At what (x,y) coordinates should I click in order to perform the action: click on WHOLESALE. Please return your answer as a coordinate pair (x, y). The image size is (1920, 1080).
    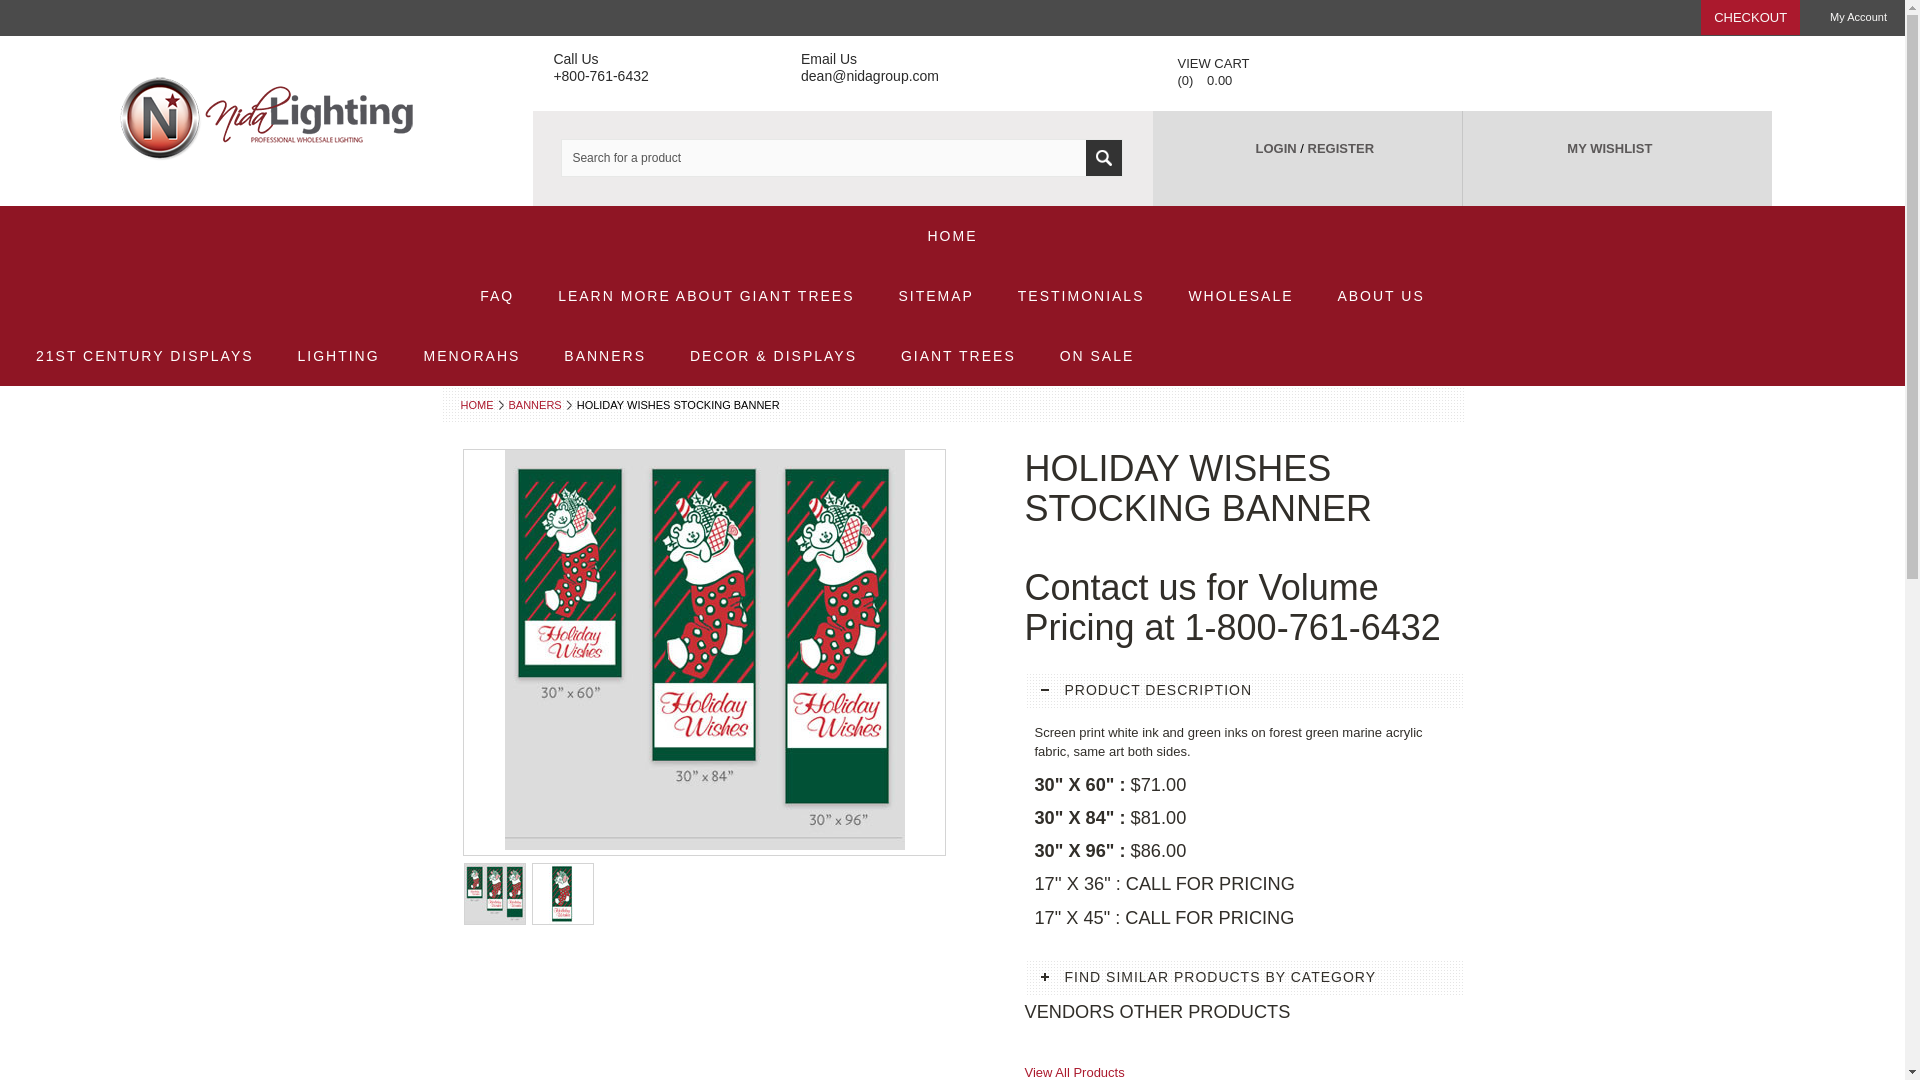
    Looking at the image, I should click on (1240, 296).